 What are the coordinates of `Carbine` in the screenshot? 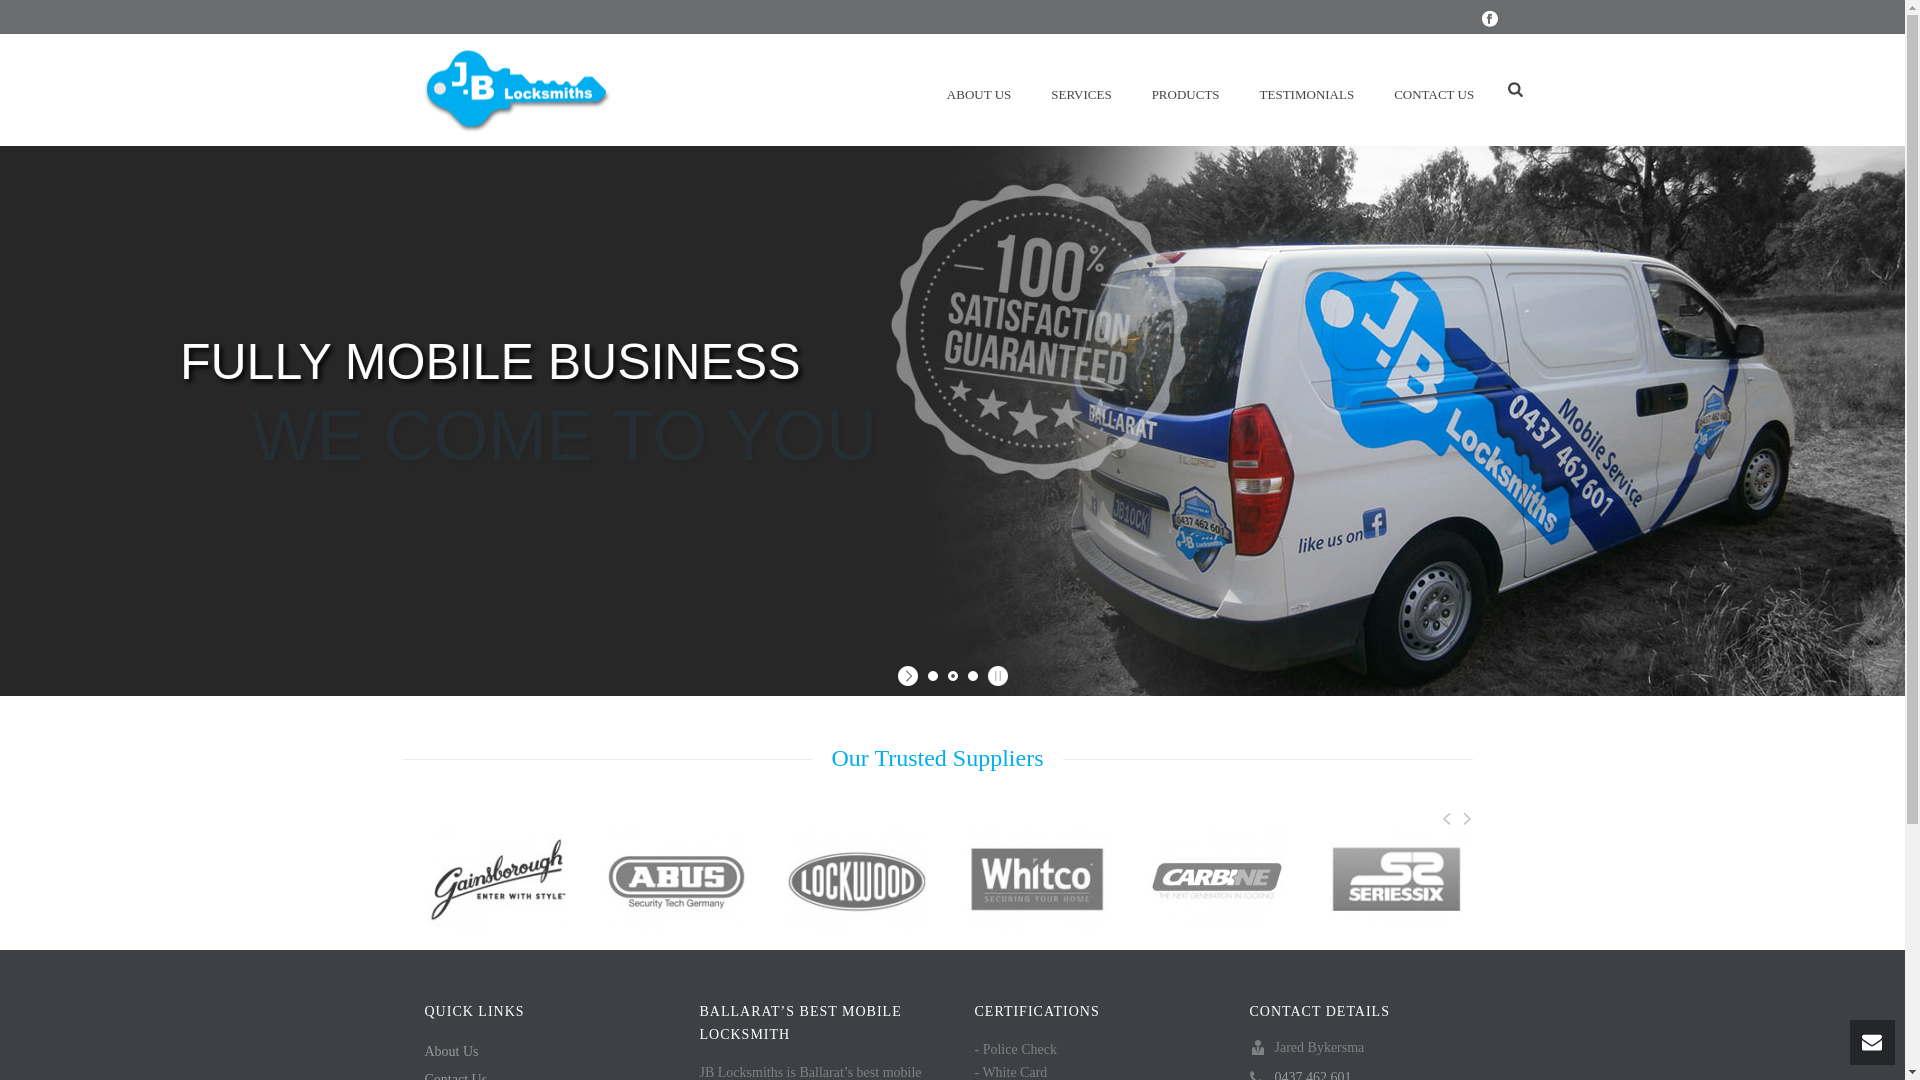 It's located at (1217, 880).